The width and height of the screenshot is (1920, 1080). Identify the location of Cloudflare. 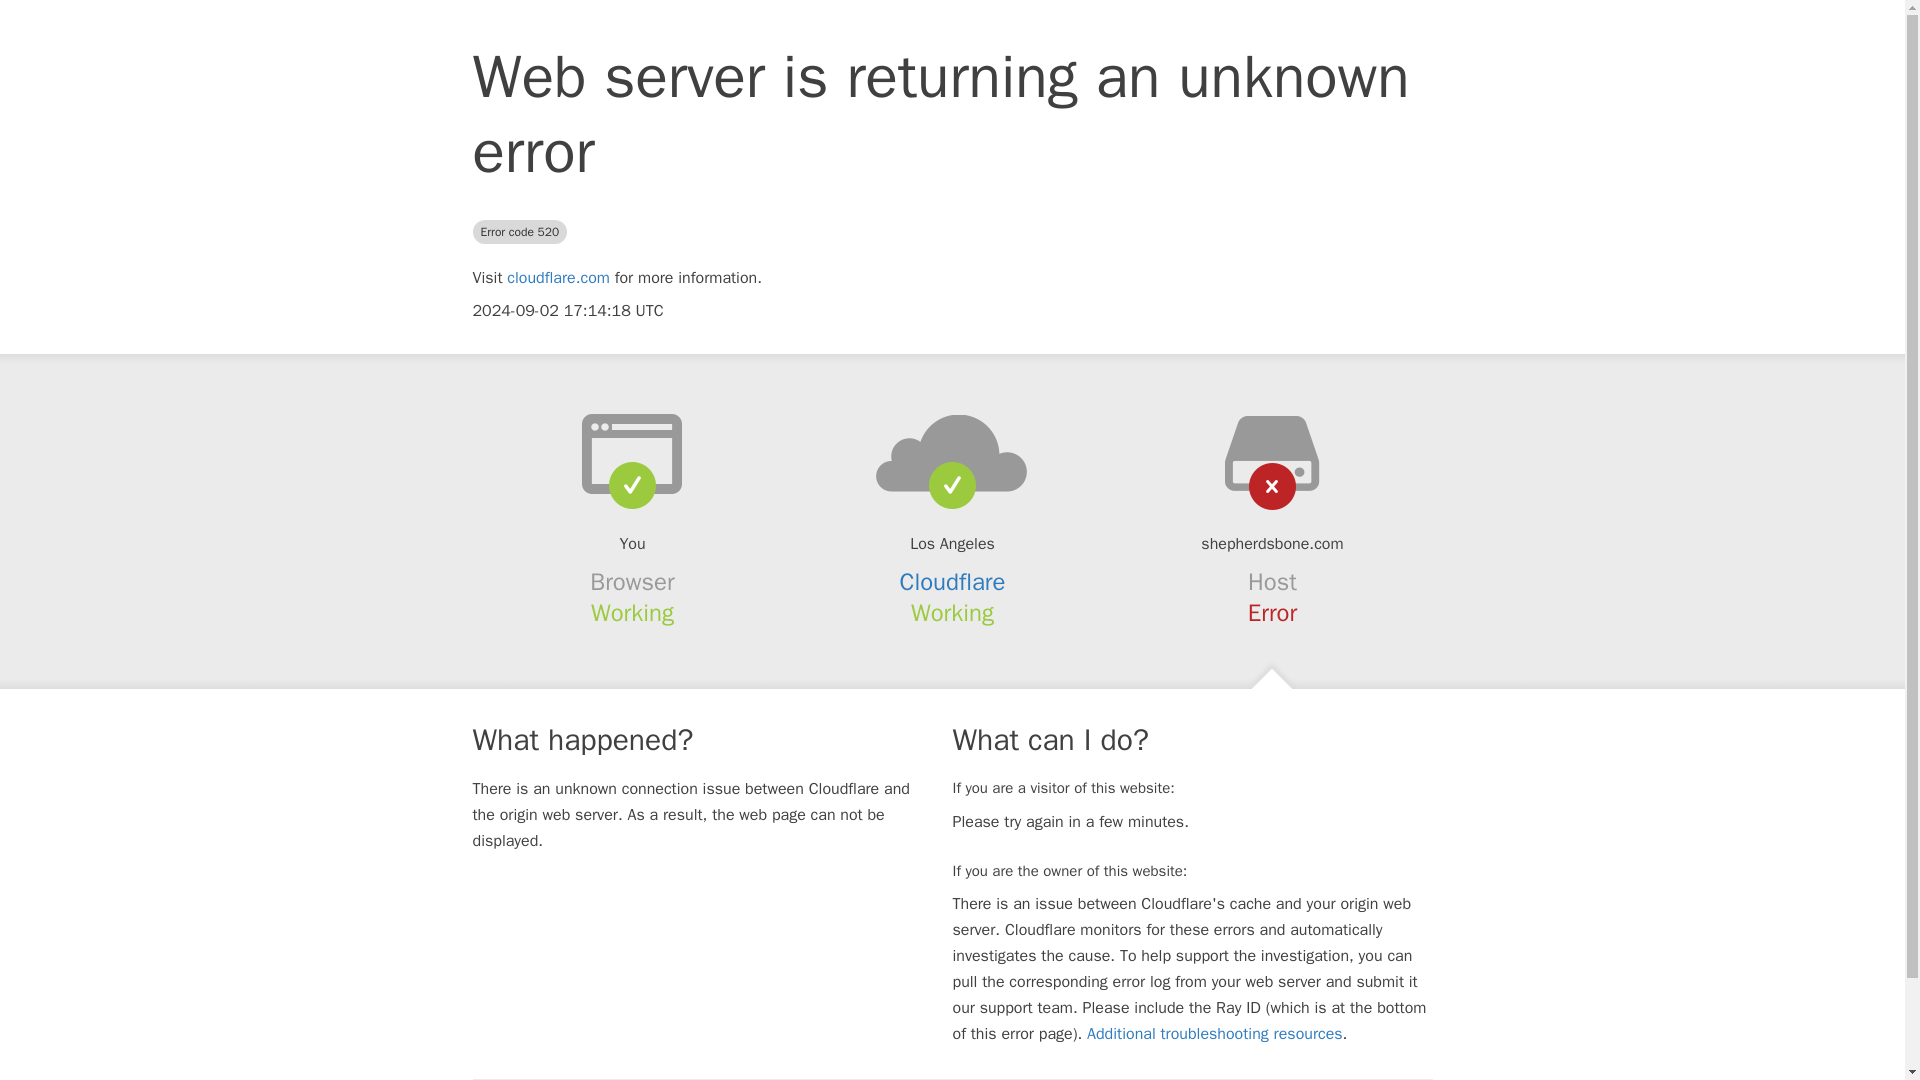
(953, 582).